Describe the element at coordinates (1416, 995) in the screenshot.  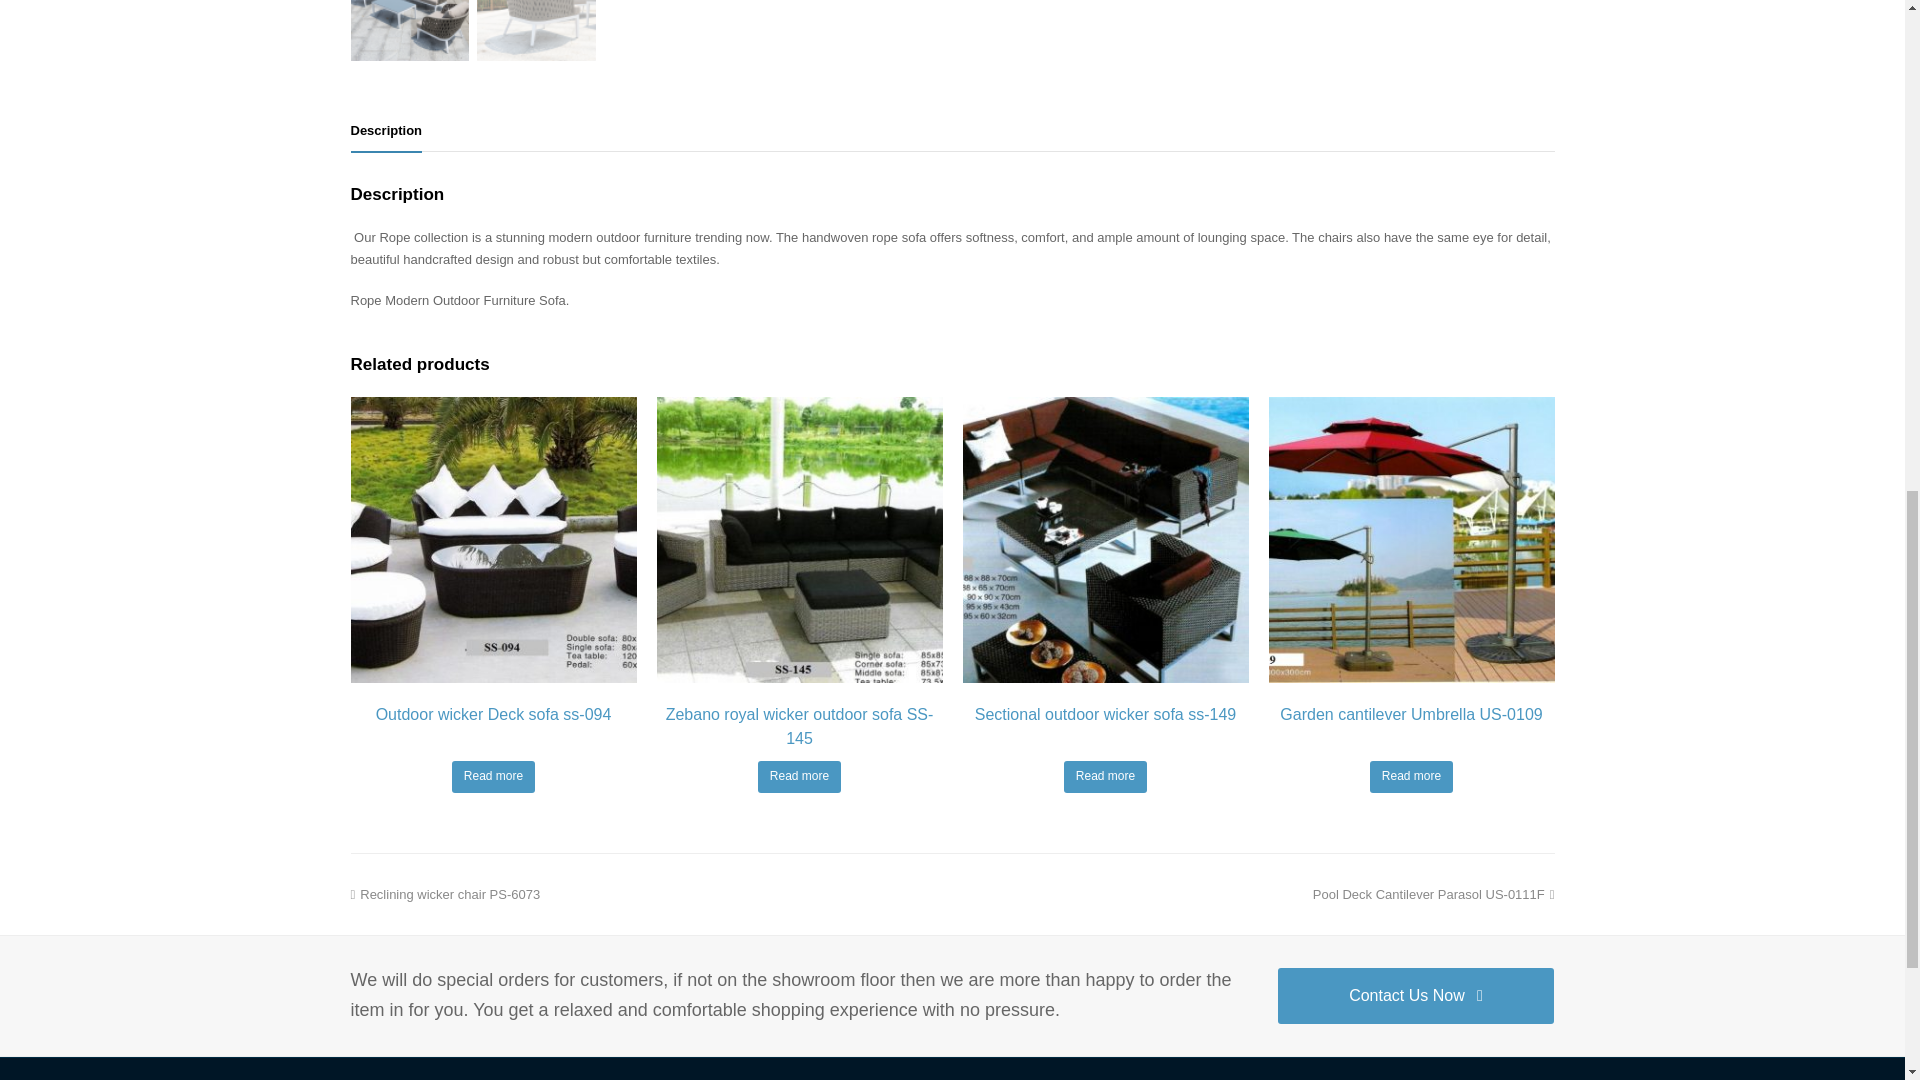
I see `Contact Us Now` at that location.